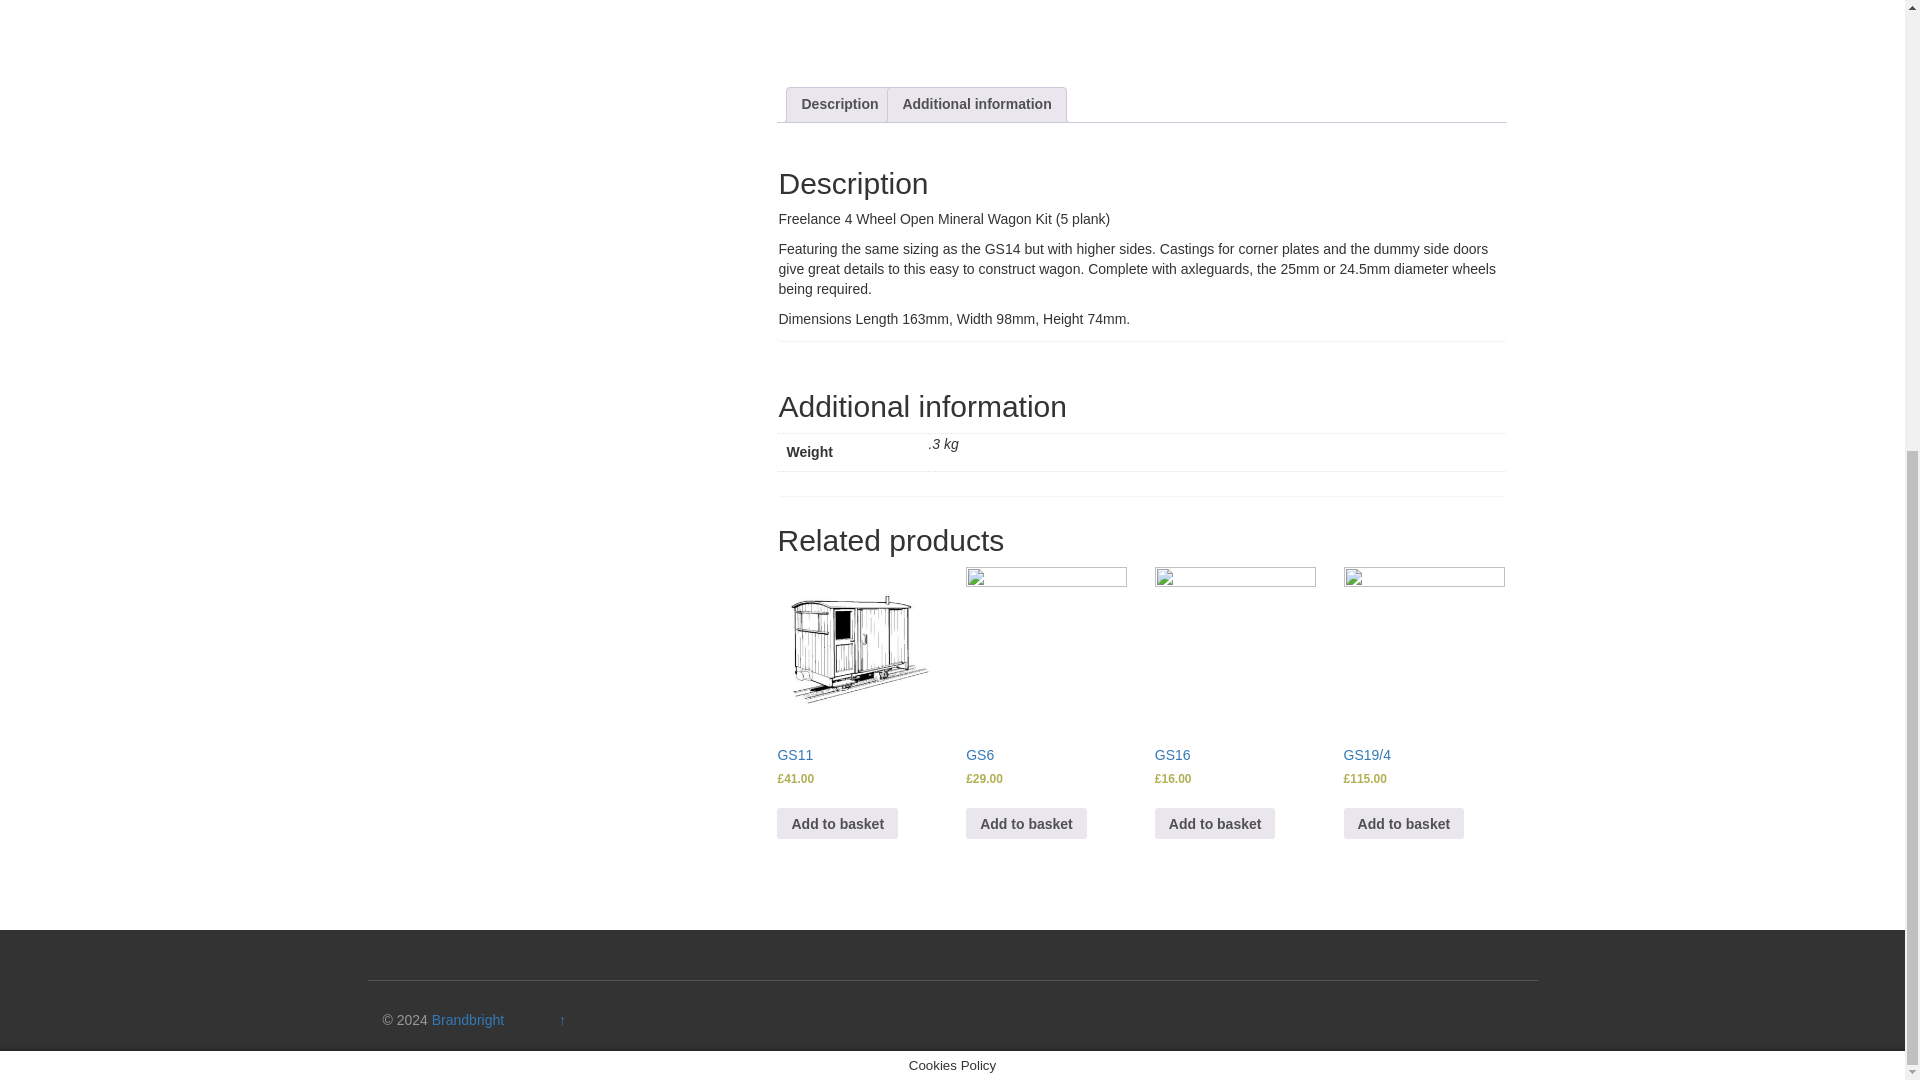 The width and height of the screenshot is (1920, 1080). I want to click on Add to basket, so click(1216, 823).